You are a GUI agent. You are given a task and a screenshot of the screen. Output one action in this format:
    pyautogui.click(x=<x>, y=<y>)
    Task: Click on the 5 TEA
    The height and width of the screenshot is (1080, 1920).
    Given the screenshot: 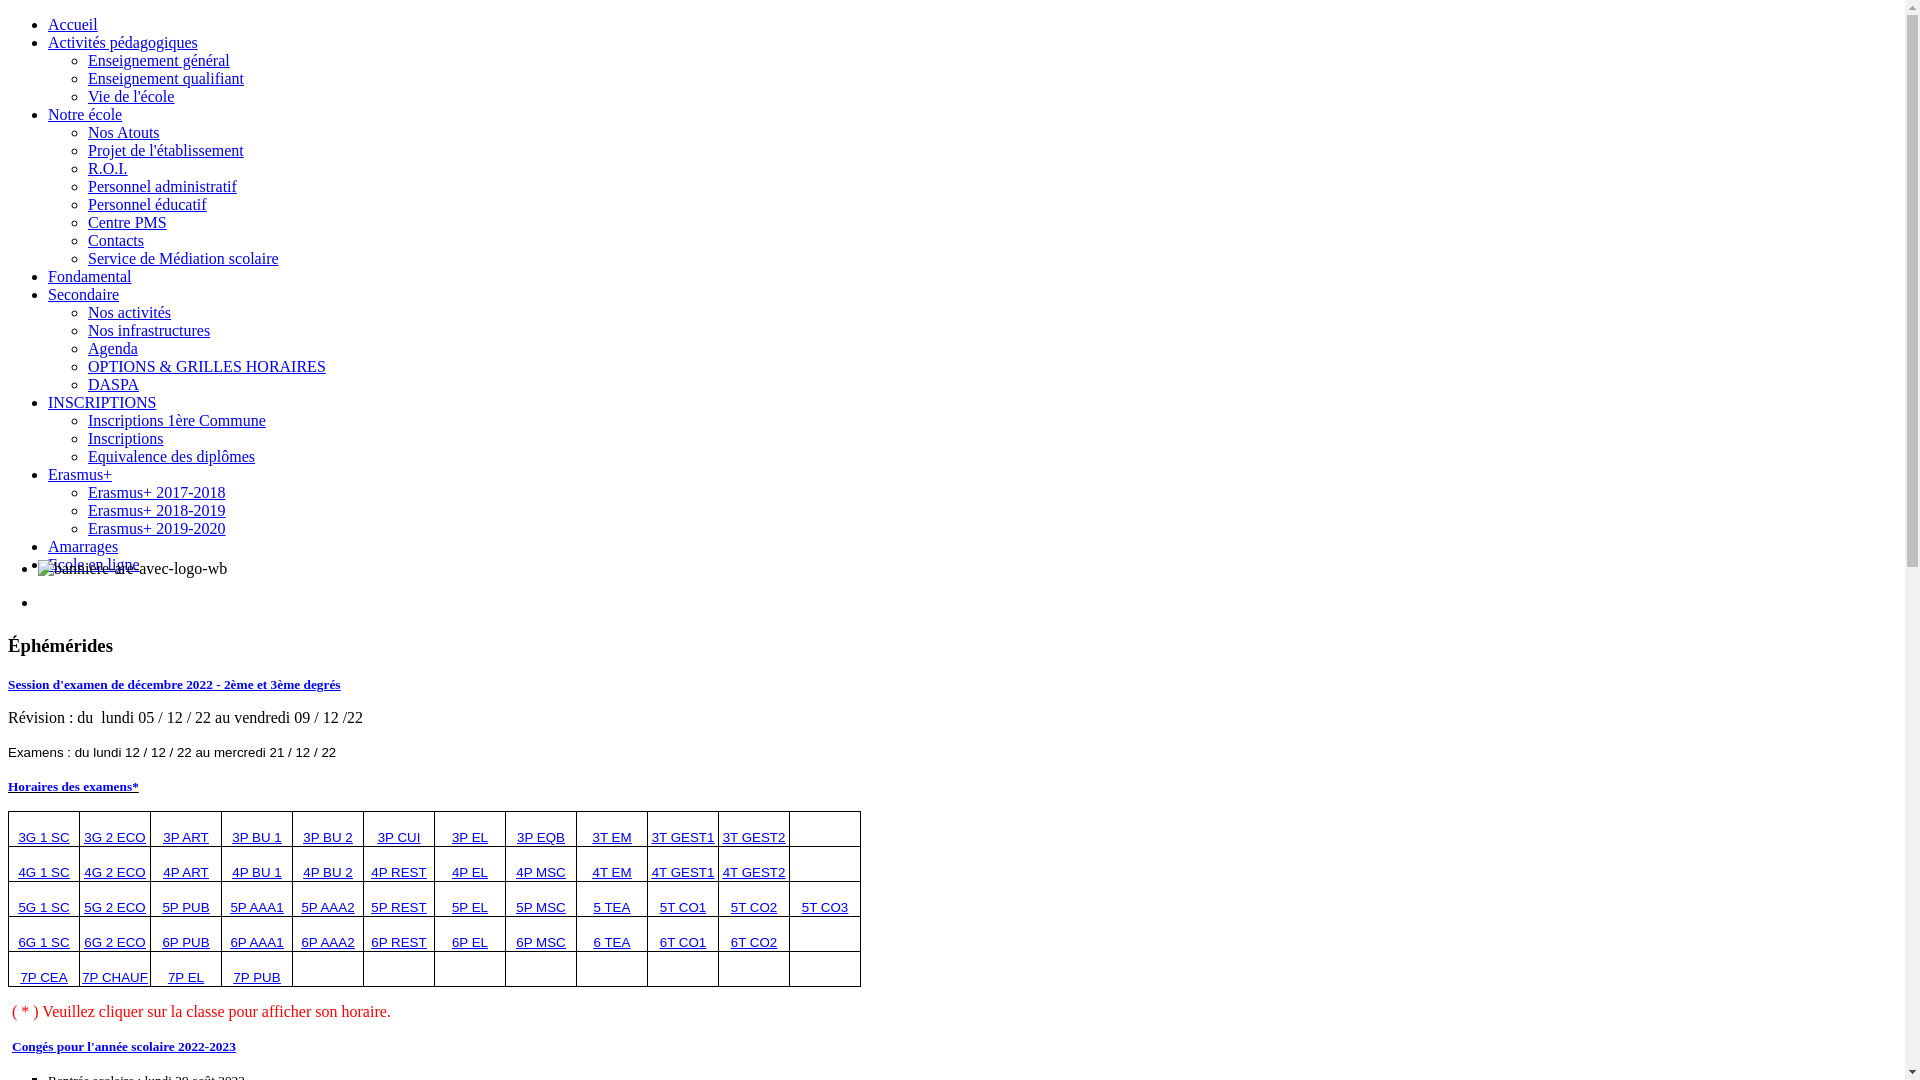 What is the action you would take?
    pyautogui.click(x=612, y=906)
    